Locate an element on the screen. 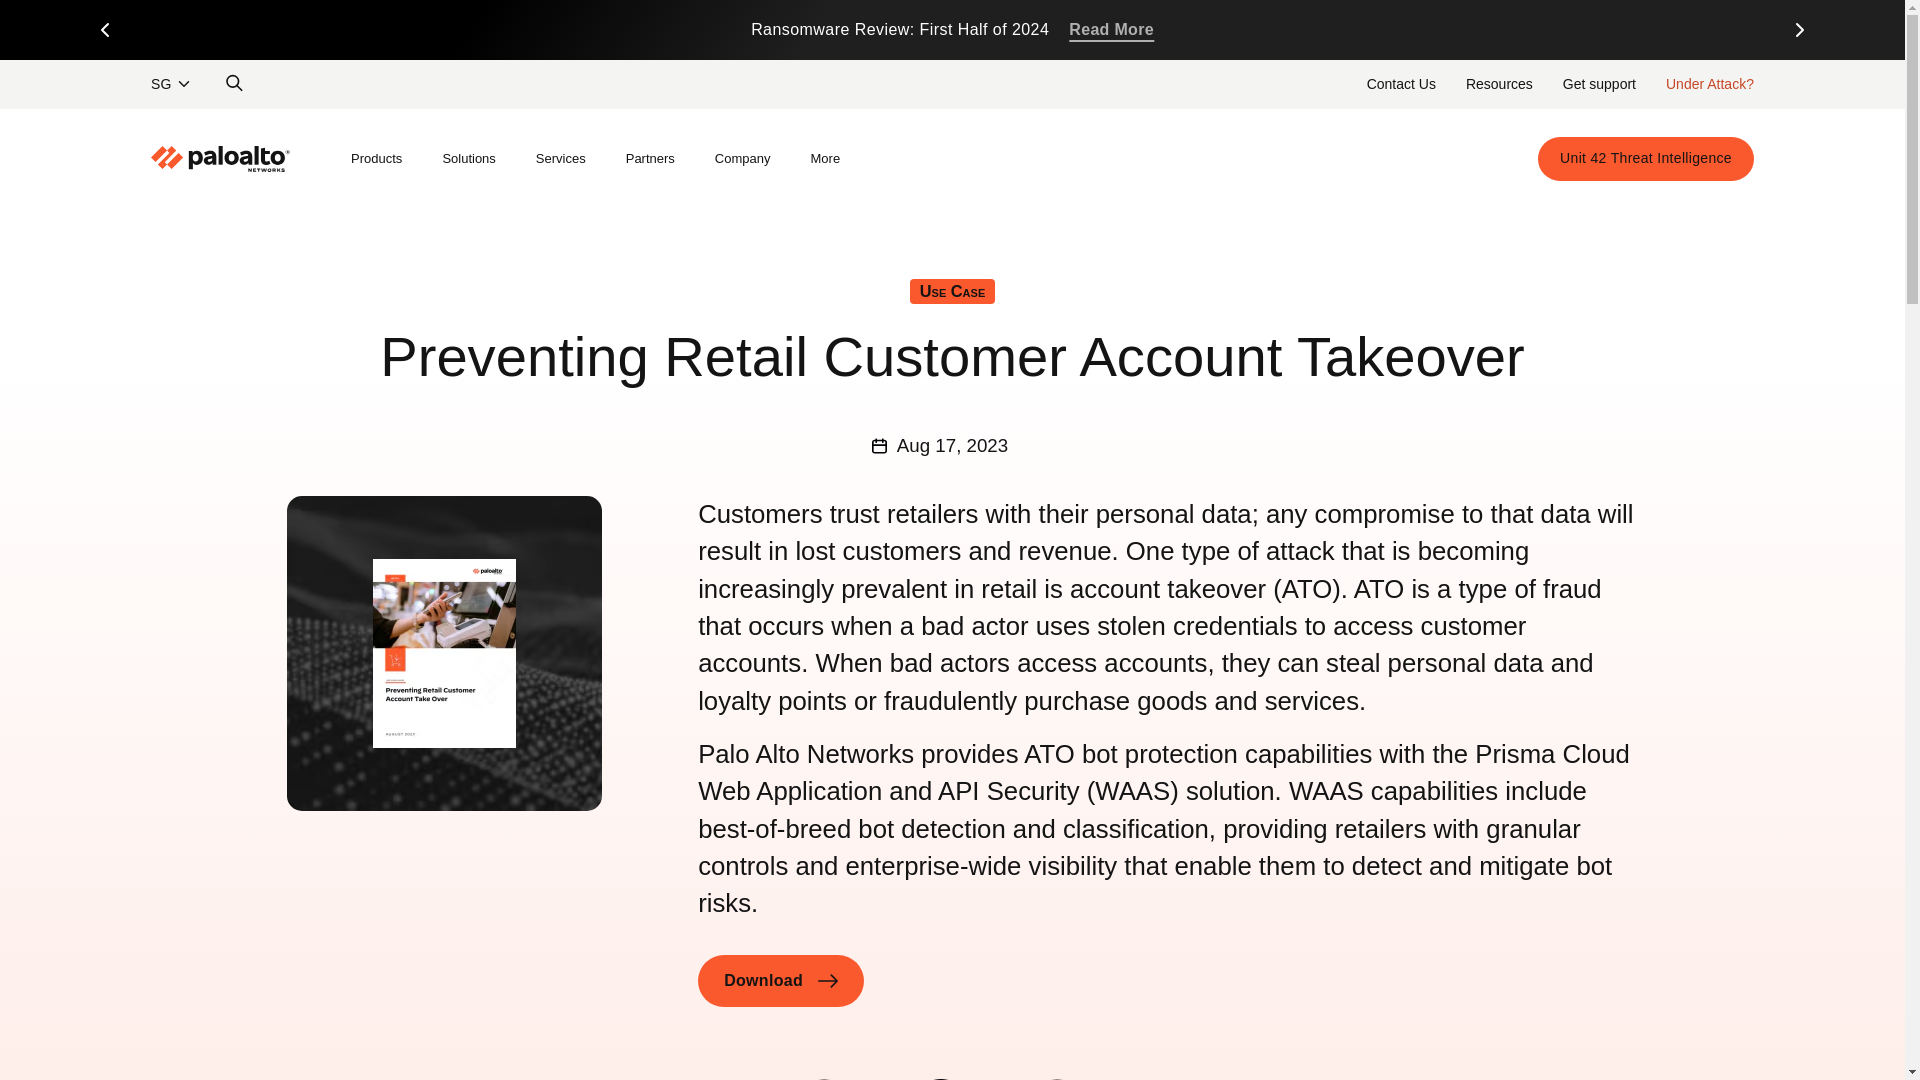 The image size is (1920, 1080). Under Attack? is located at coordinates (1710, 83).